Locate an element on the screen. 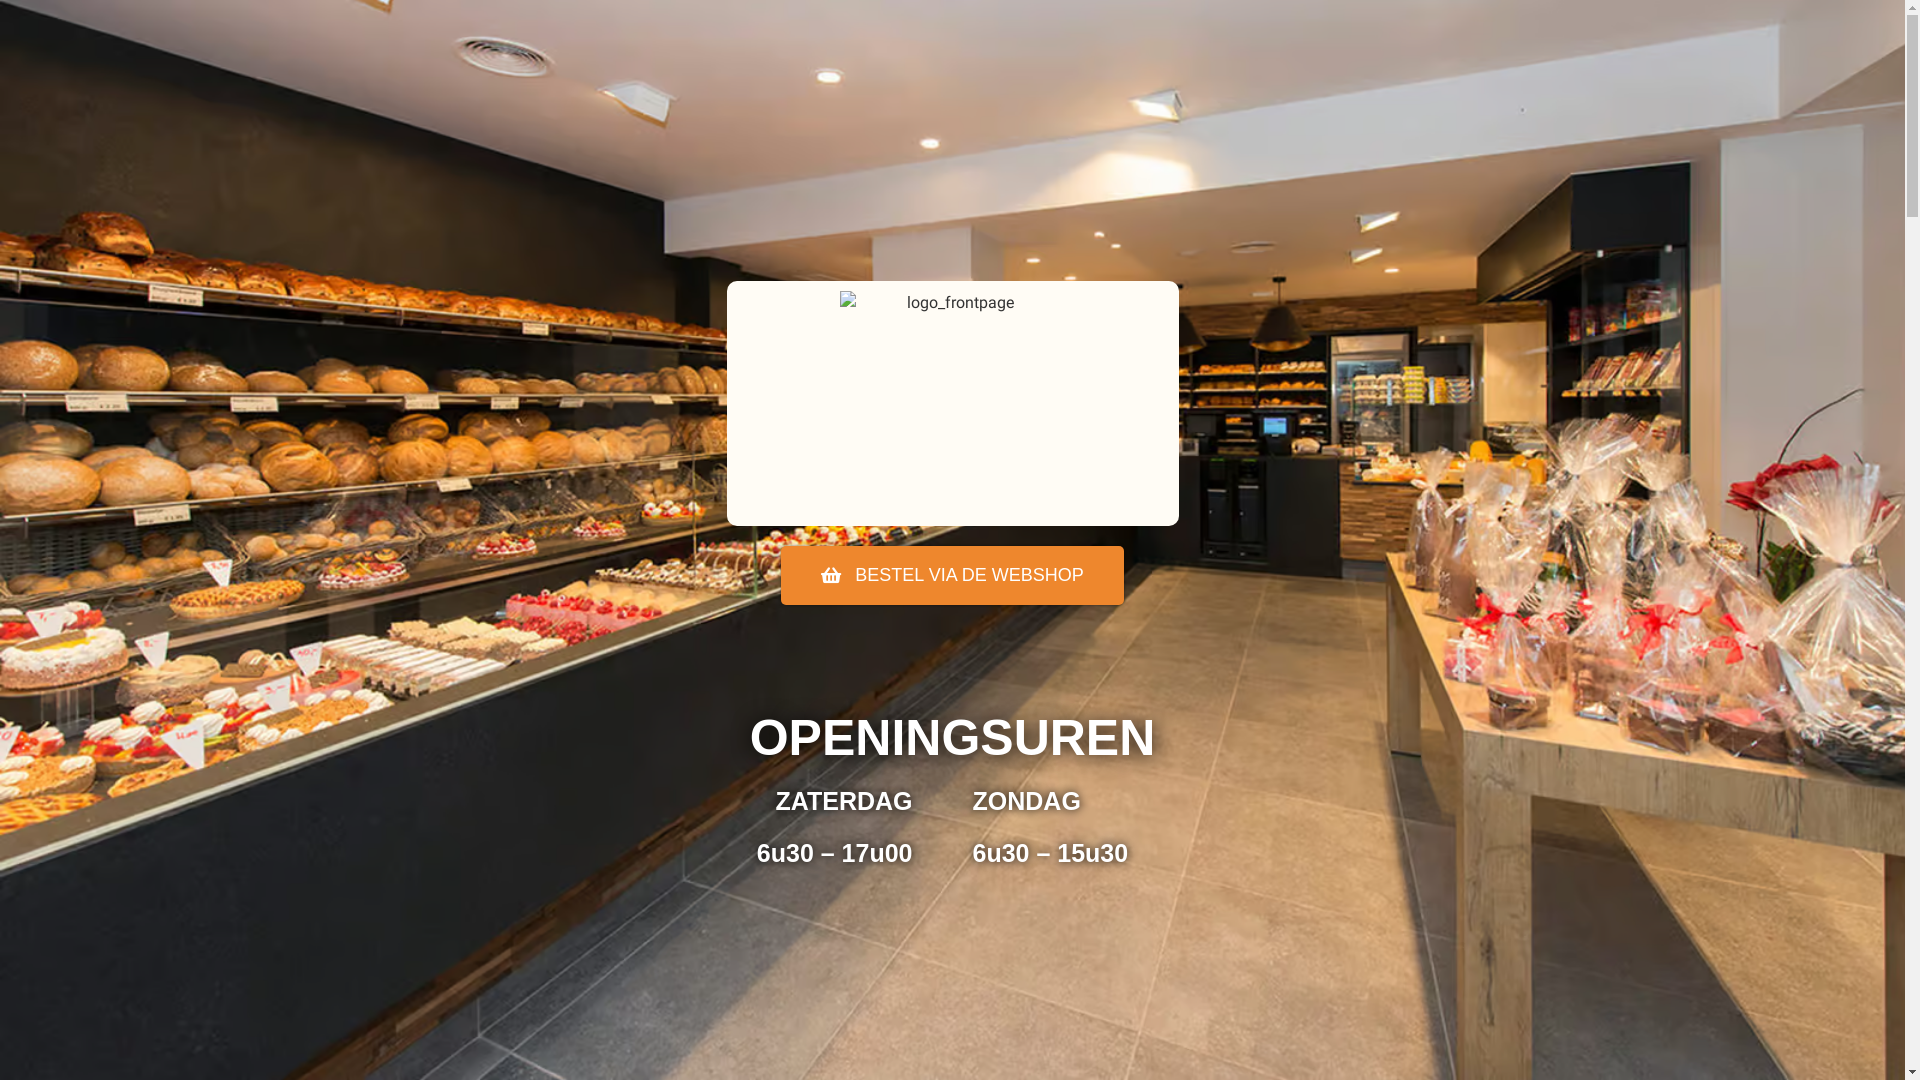  BESTEL VIA DE WEBSHOP is located at coordinates (952, 576).